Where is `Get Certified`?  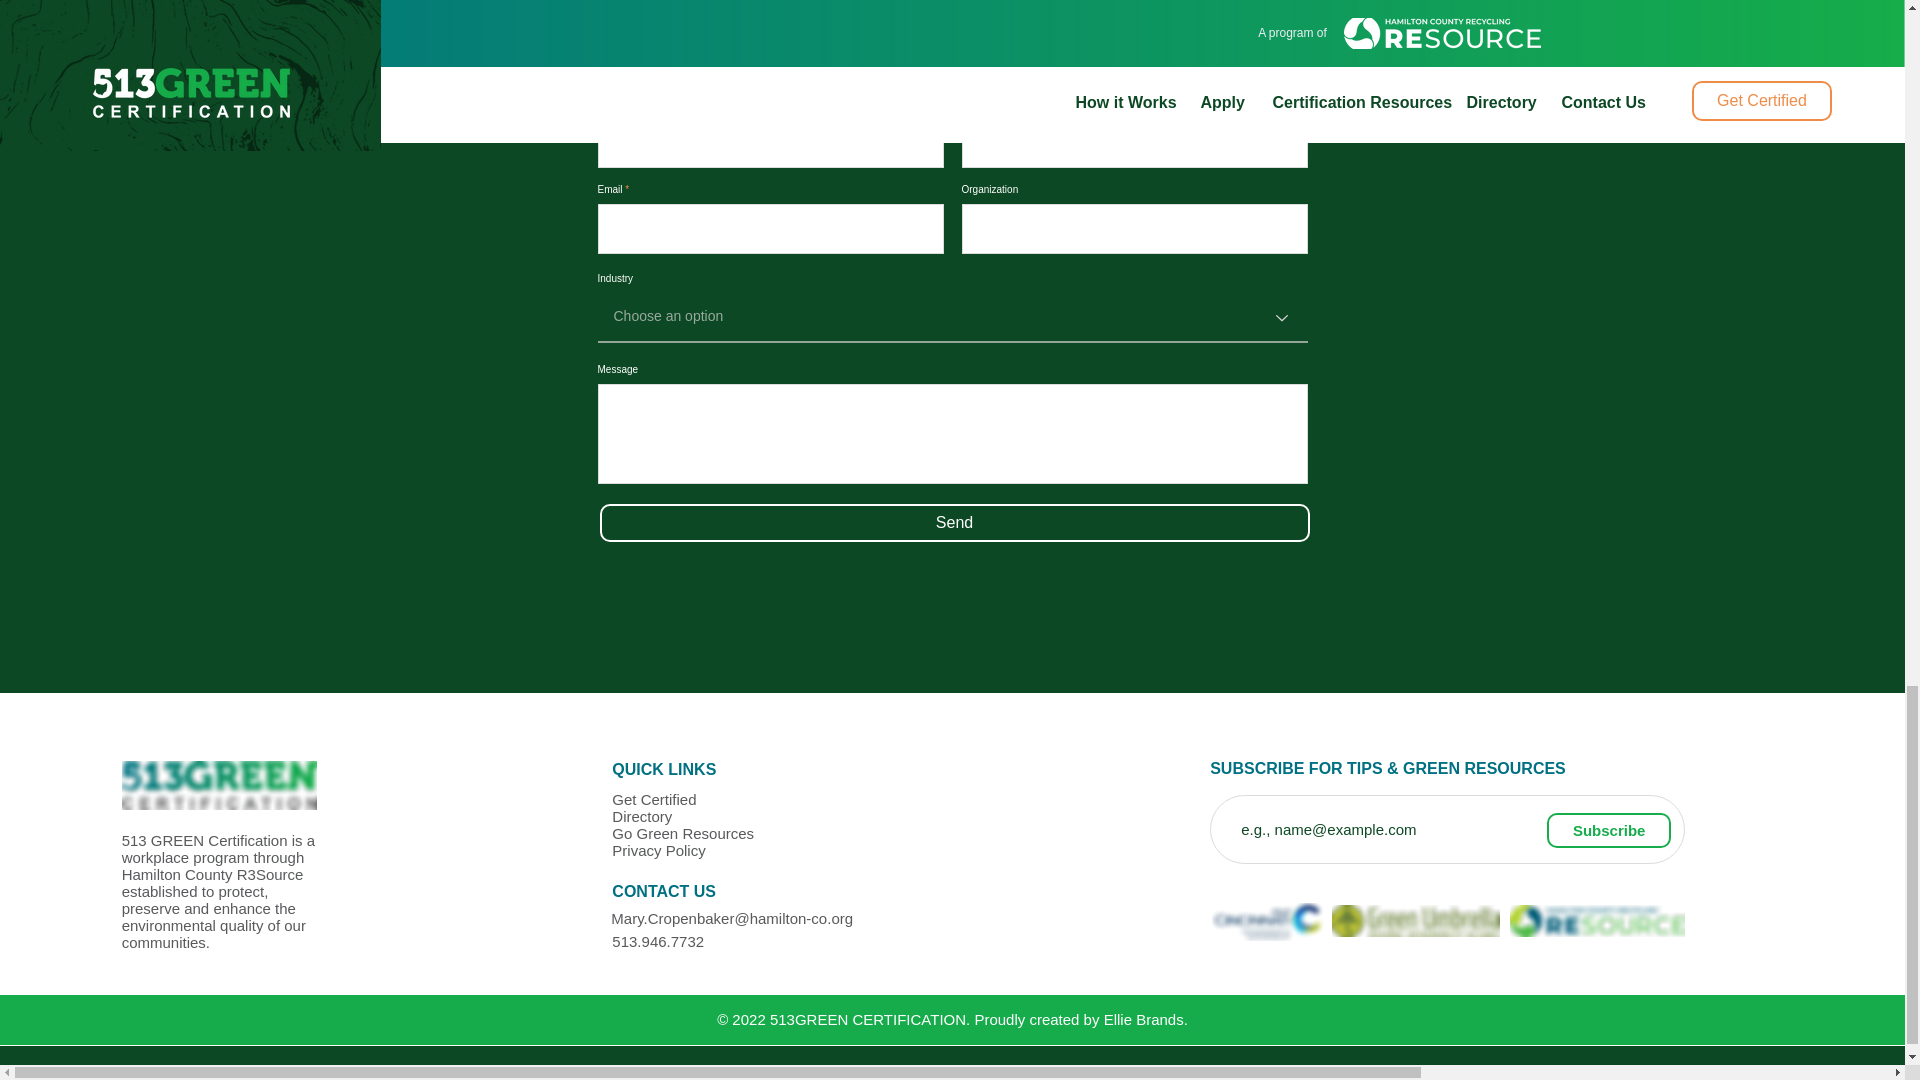 Get Certified is located at coordinates (654, 798).